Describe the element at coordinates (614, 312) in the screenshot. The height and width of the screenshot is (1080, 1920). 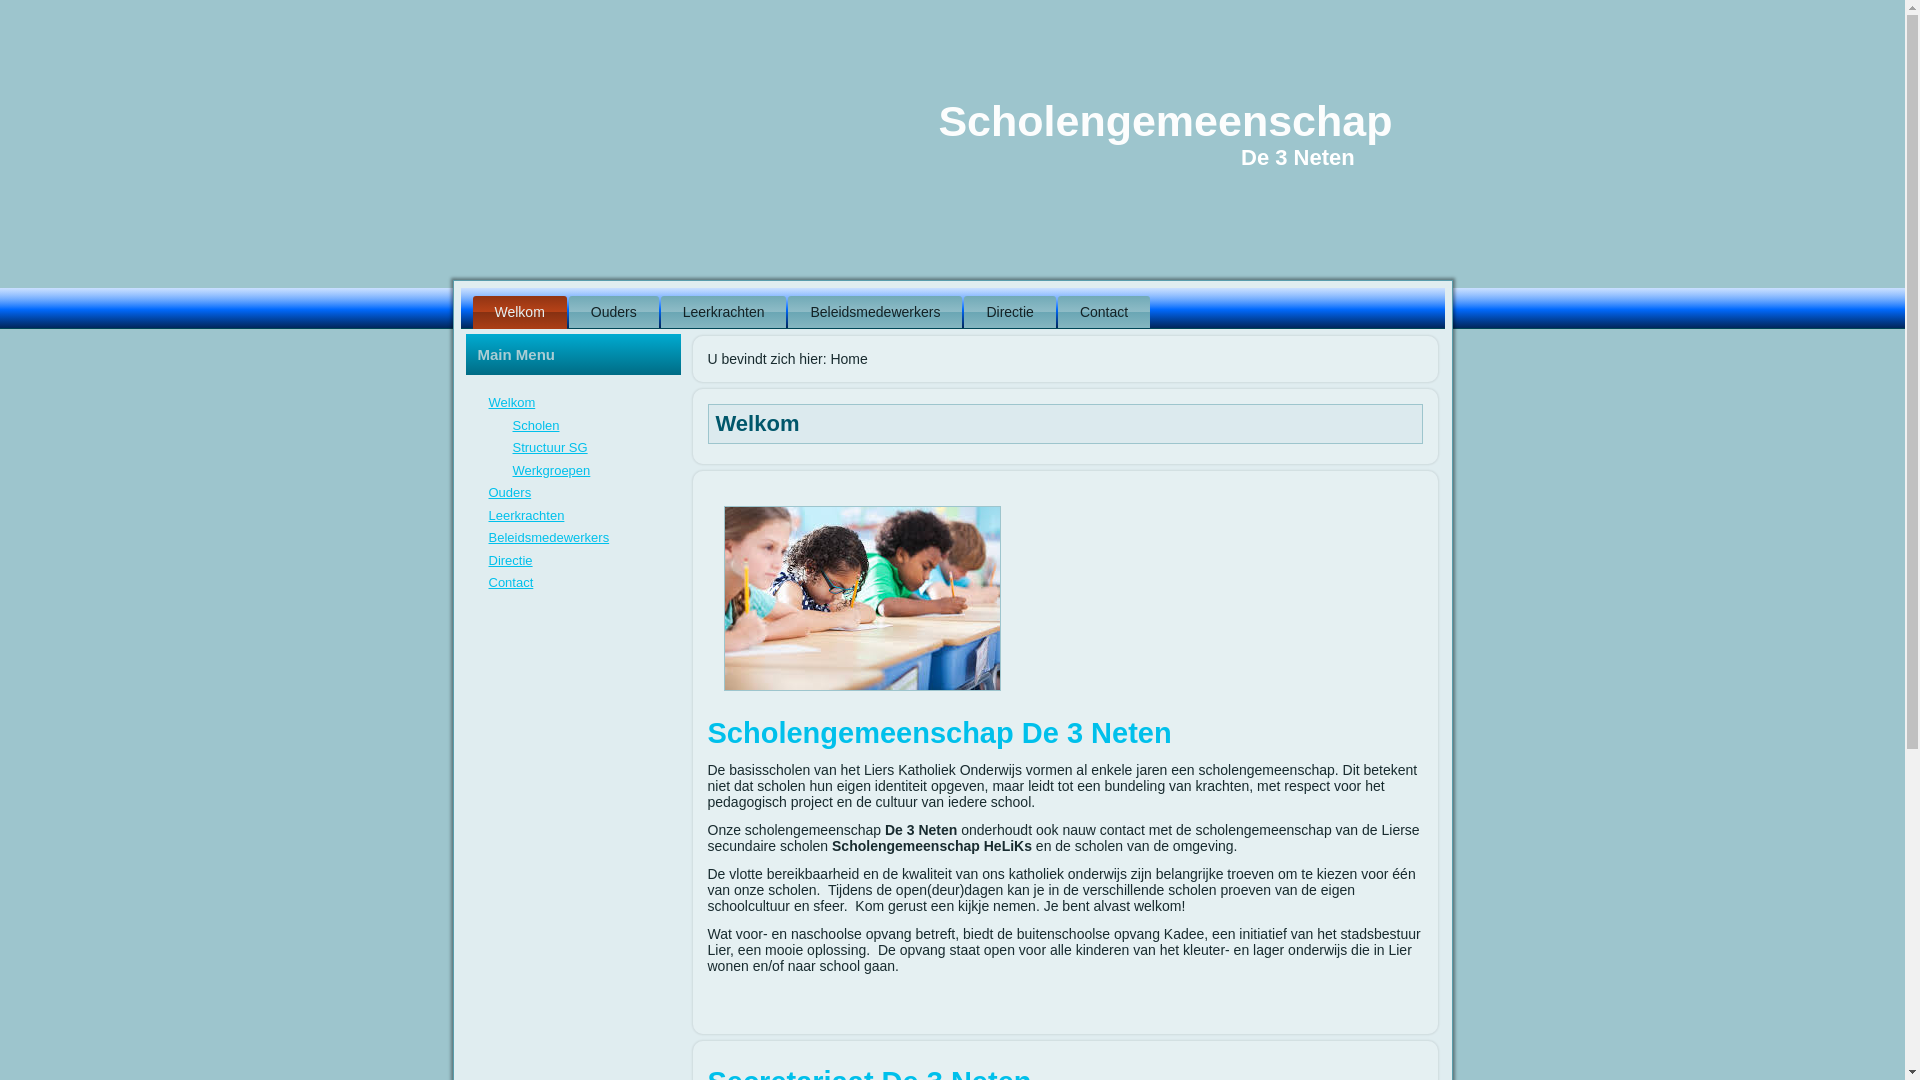
I see `Ouders` at that location.